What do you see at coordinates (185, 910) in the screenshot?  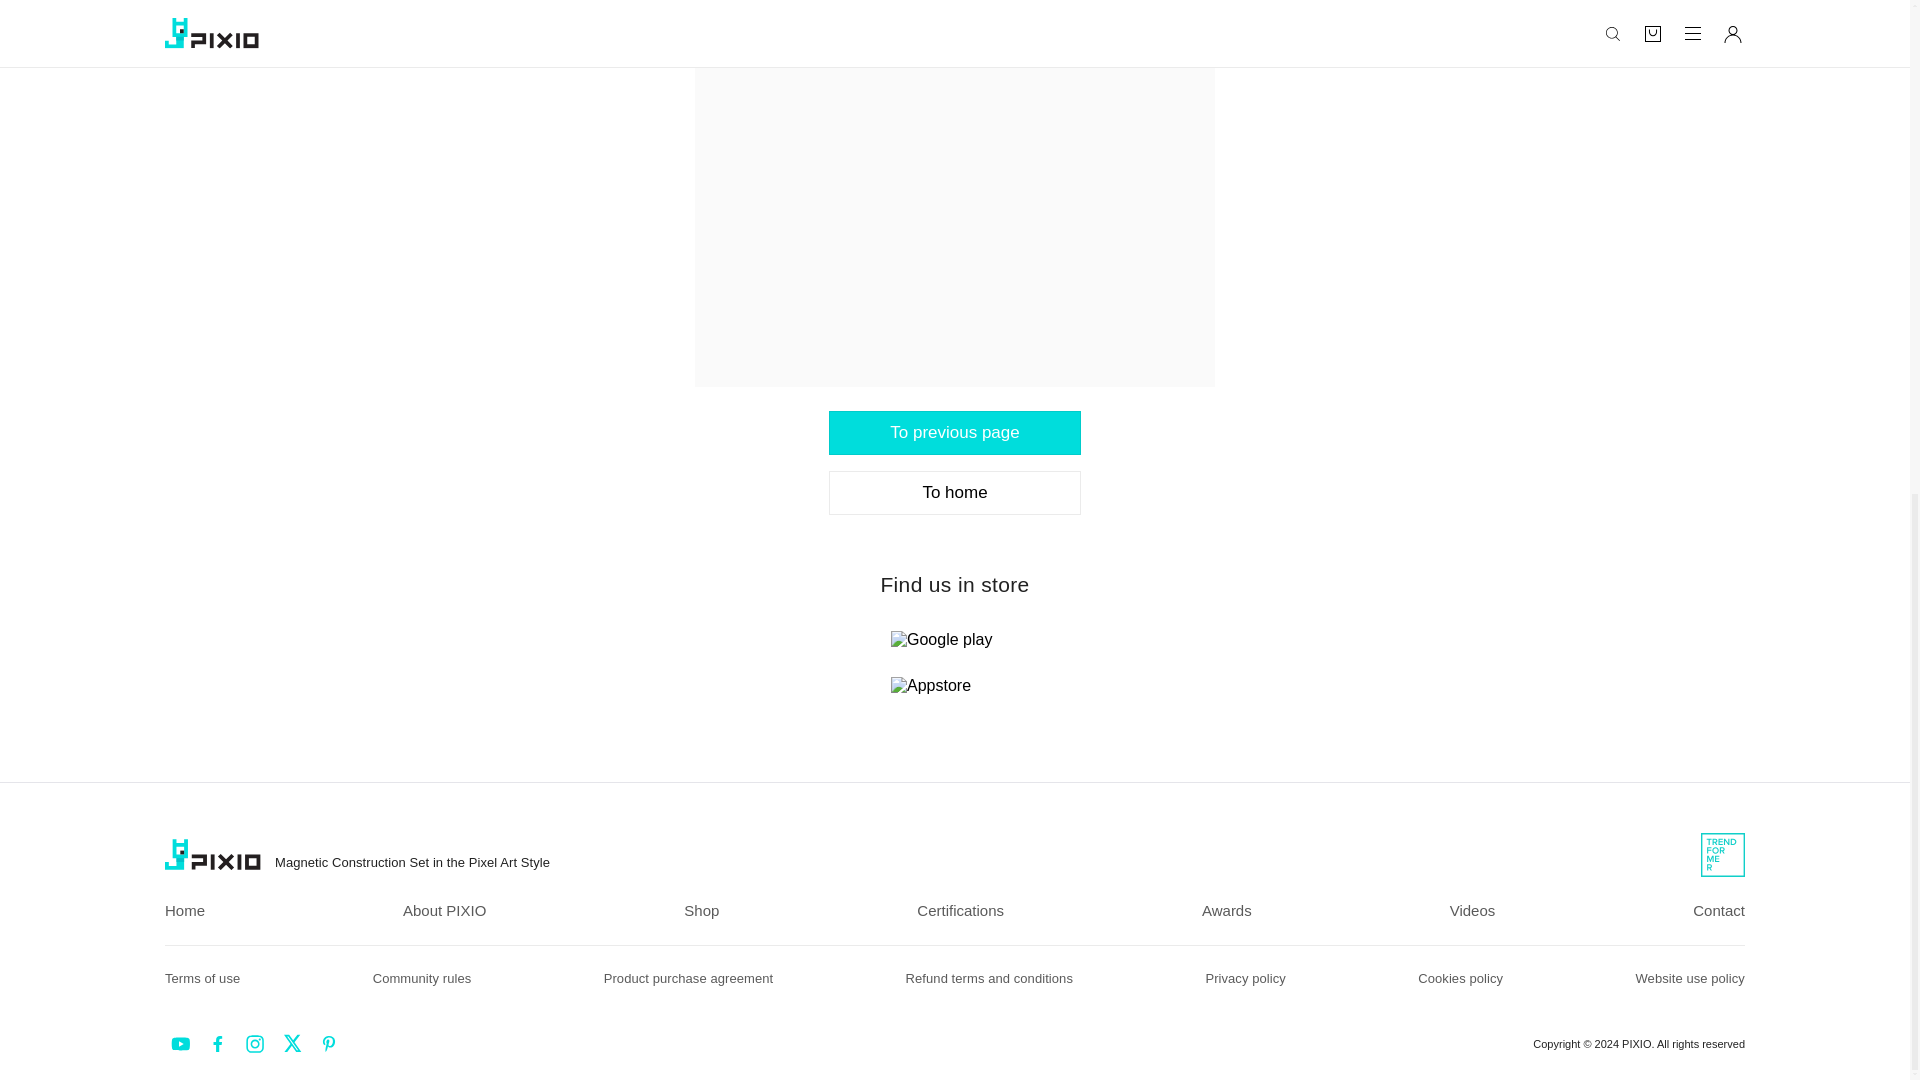 I see `Home` at bounding box center [185, 910].